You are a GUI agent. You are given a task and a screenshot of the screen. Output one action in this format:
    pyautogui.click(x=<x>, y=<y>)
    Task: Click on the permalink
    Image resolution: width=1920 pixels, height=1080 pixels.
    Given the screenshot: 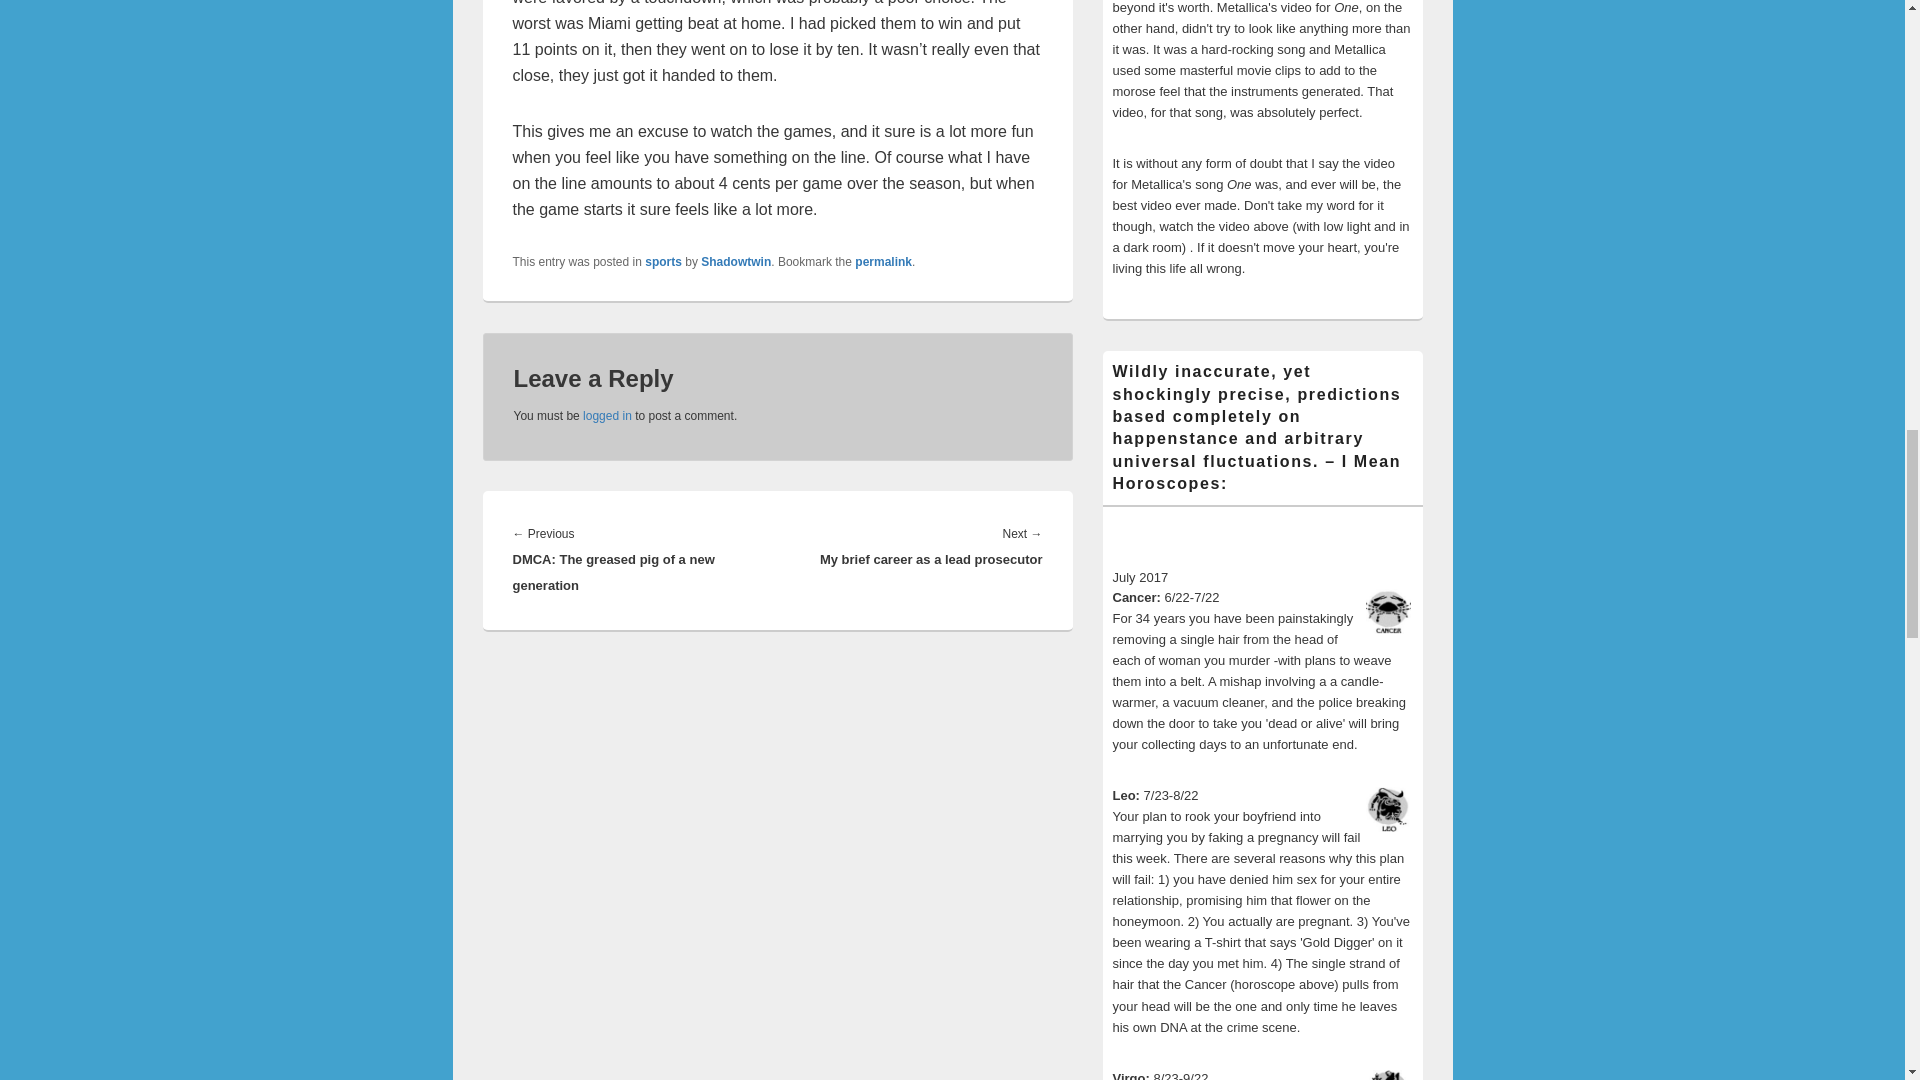 What is the action you would take?
    pyautogui.click(x=883, y=261)
    